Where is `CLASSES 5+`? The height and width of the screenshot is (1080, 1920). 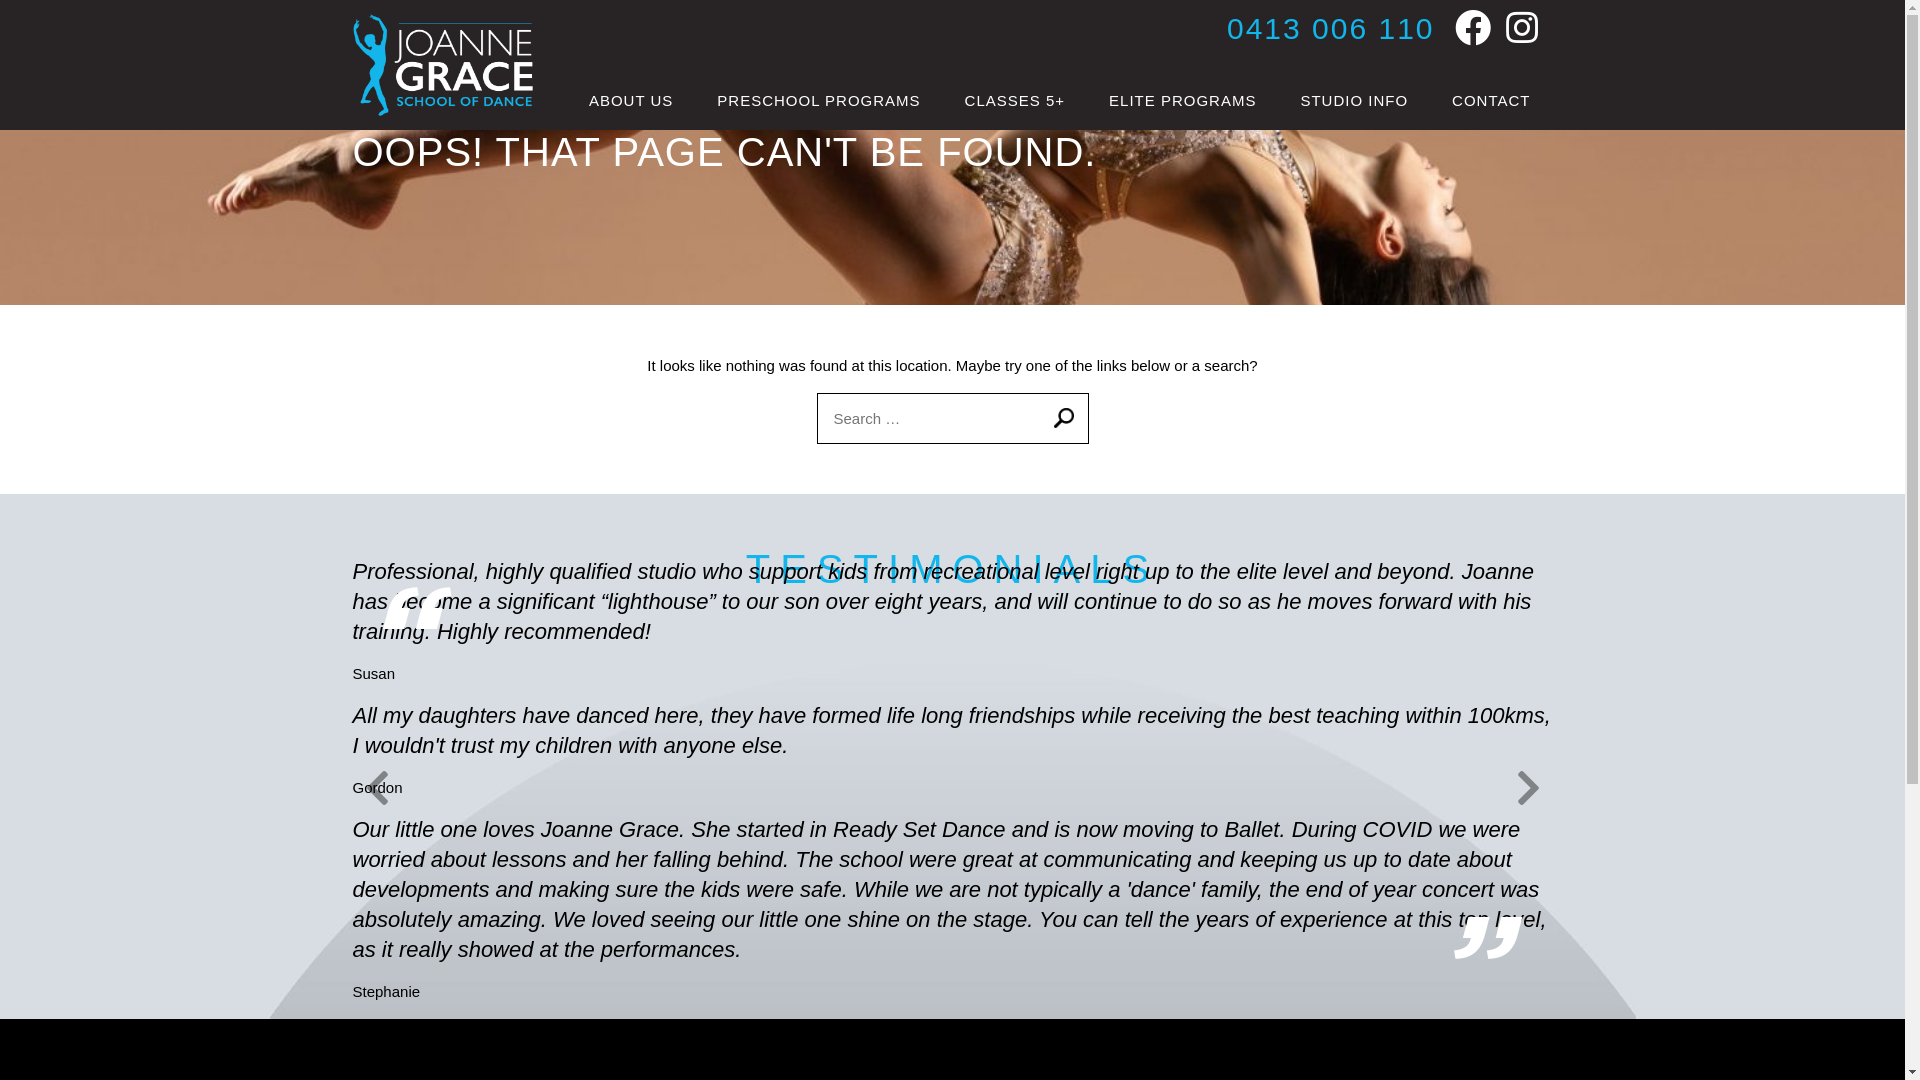 CLASSES 5+ is located at coordinates (1015, 101).